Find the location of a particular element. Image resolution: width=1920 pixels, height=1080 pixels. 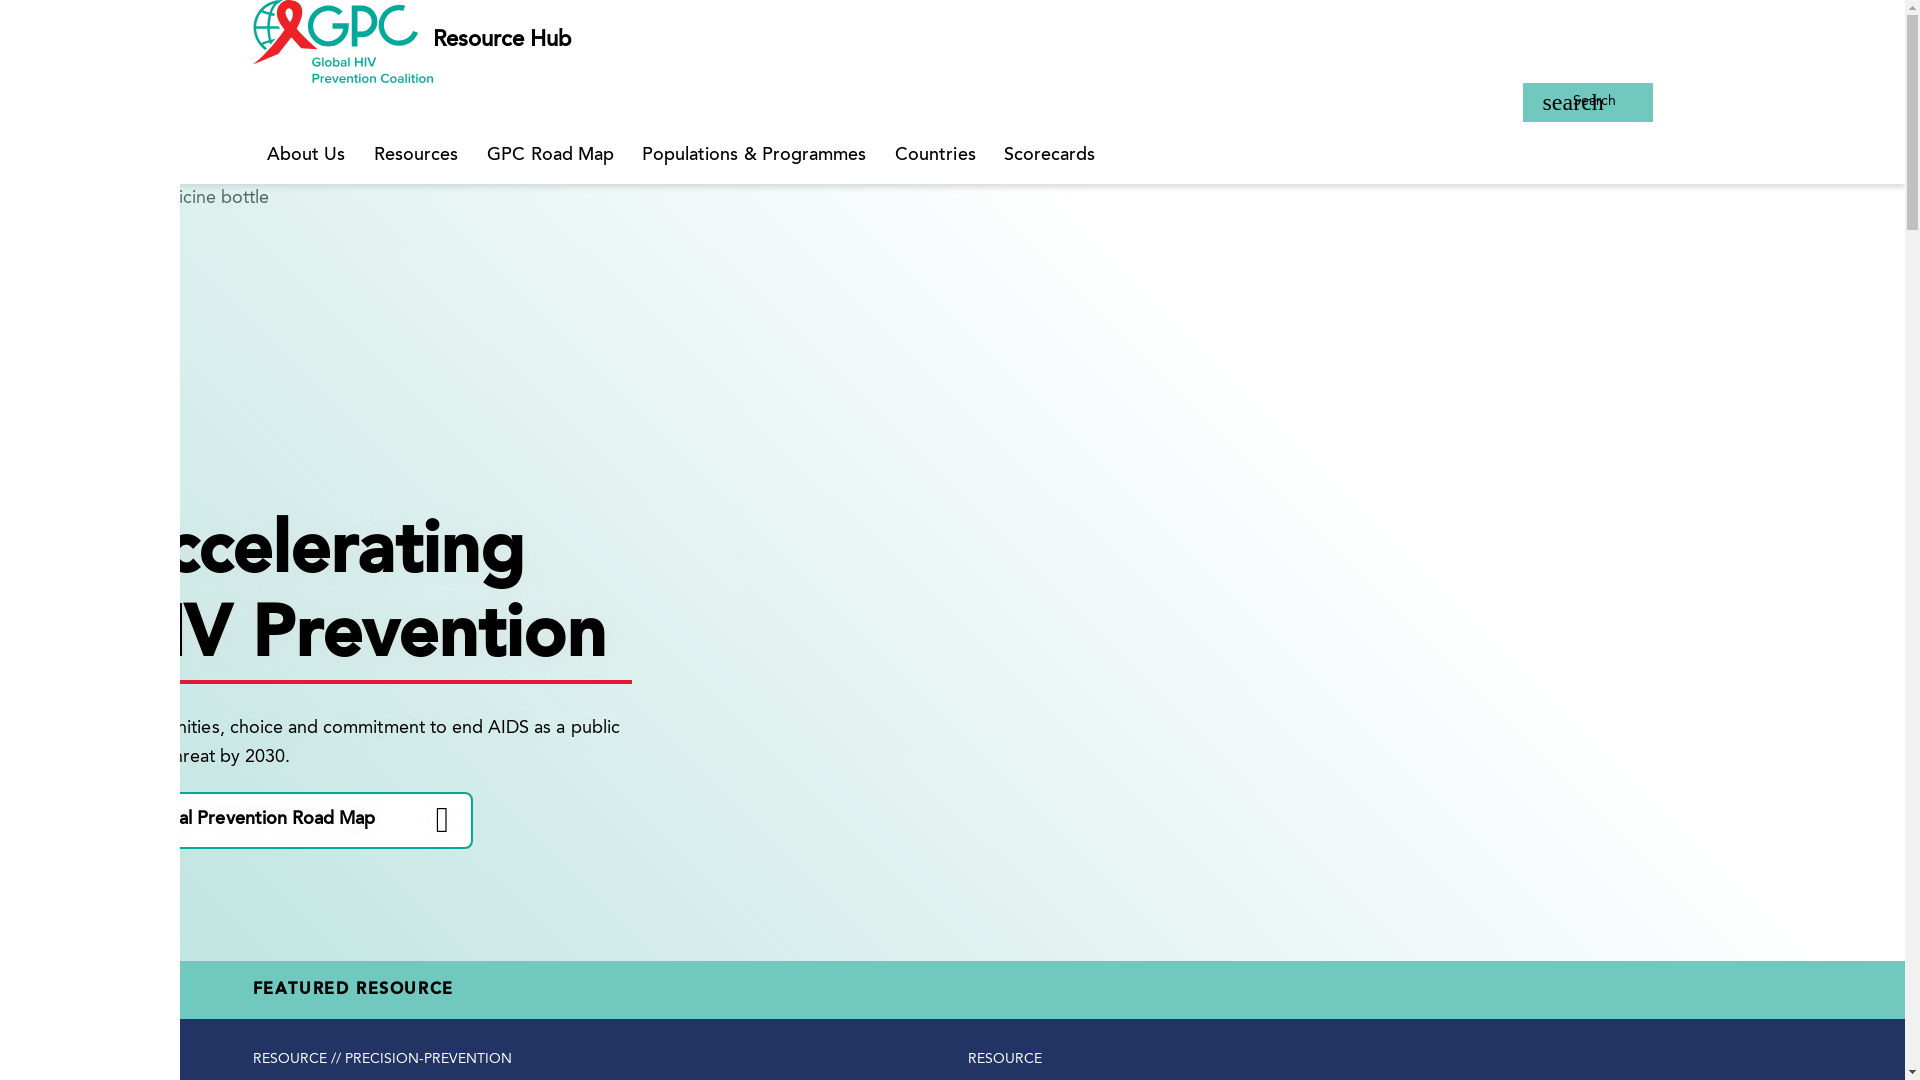

Resources is located at coordinates (1050, 156).